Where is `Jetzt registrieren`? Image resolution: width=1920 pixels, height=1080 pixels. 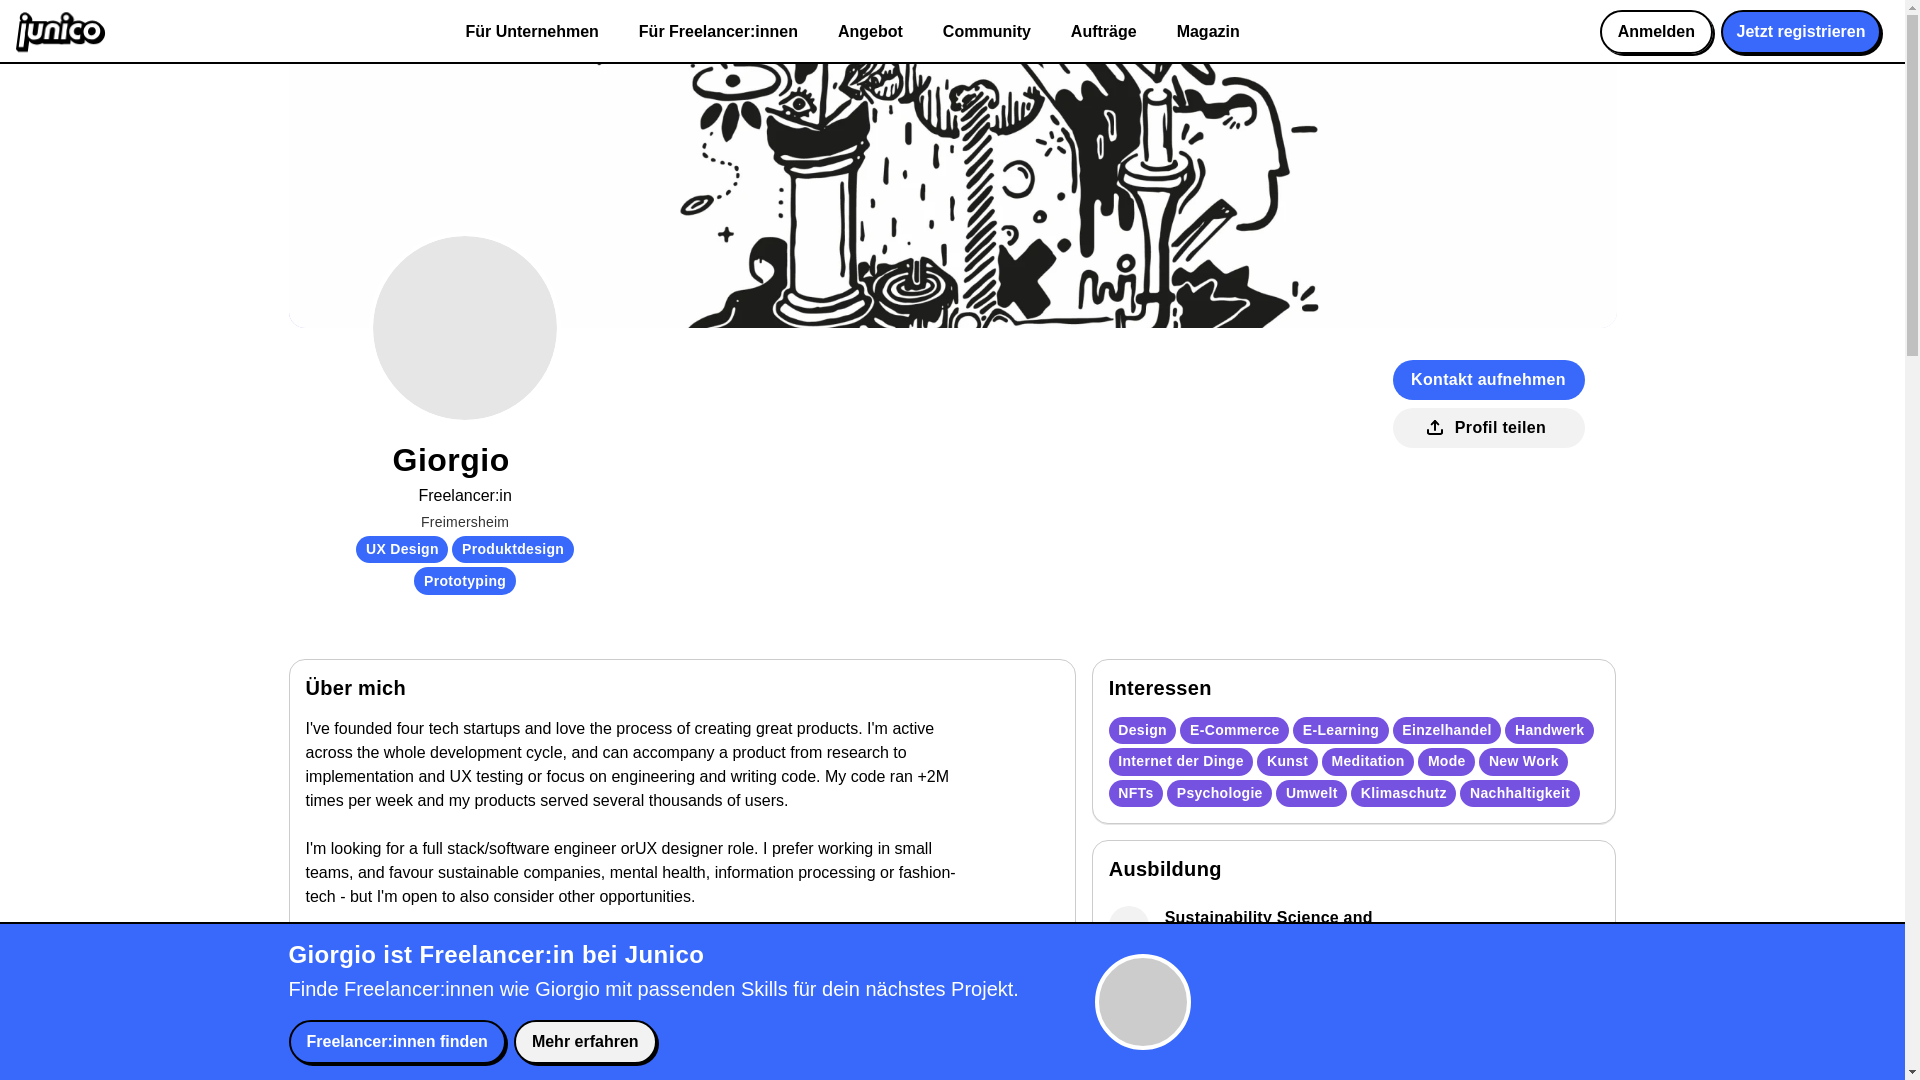 Jetzt registrieren is located at coordinates (1800, 32).